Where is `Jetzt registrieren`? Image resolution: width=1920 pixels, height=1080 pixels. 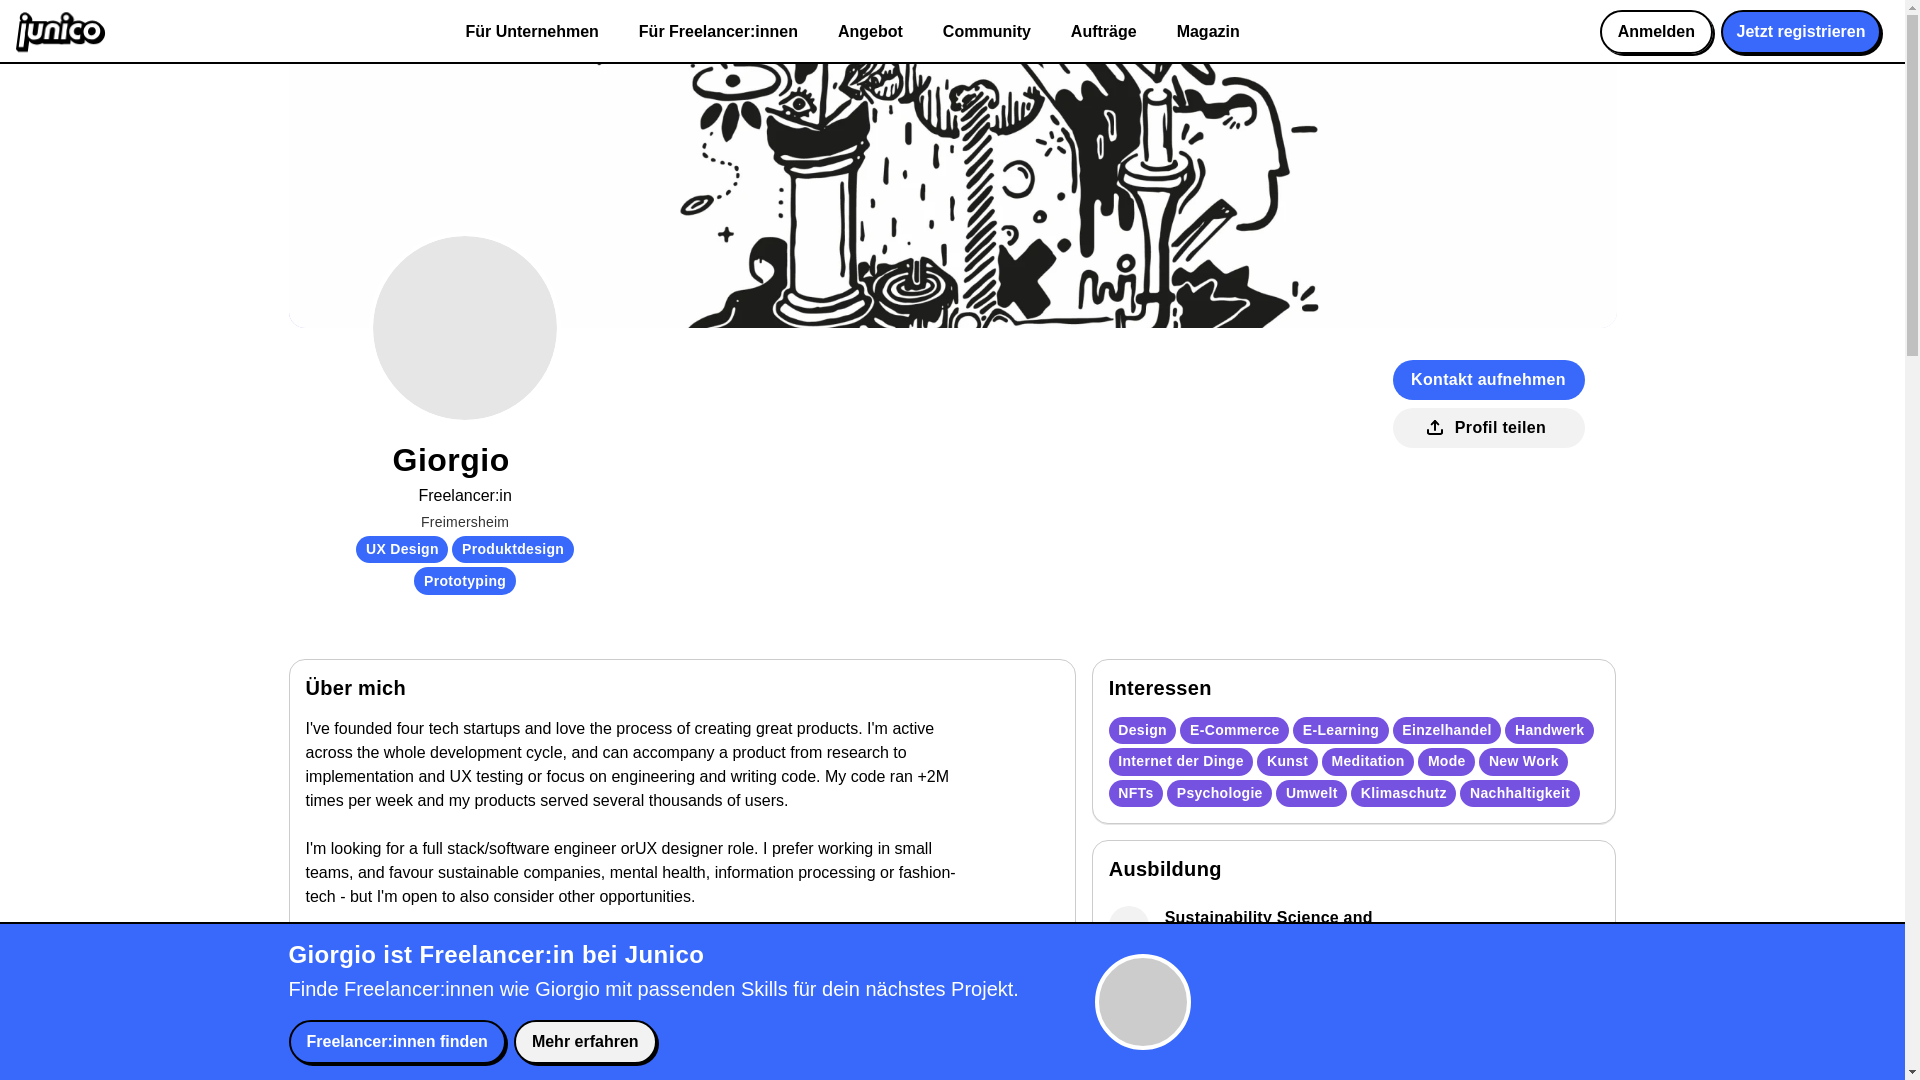 Jetzt registrieren is located at coordinates (1800, 32).